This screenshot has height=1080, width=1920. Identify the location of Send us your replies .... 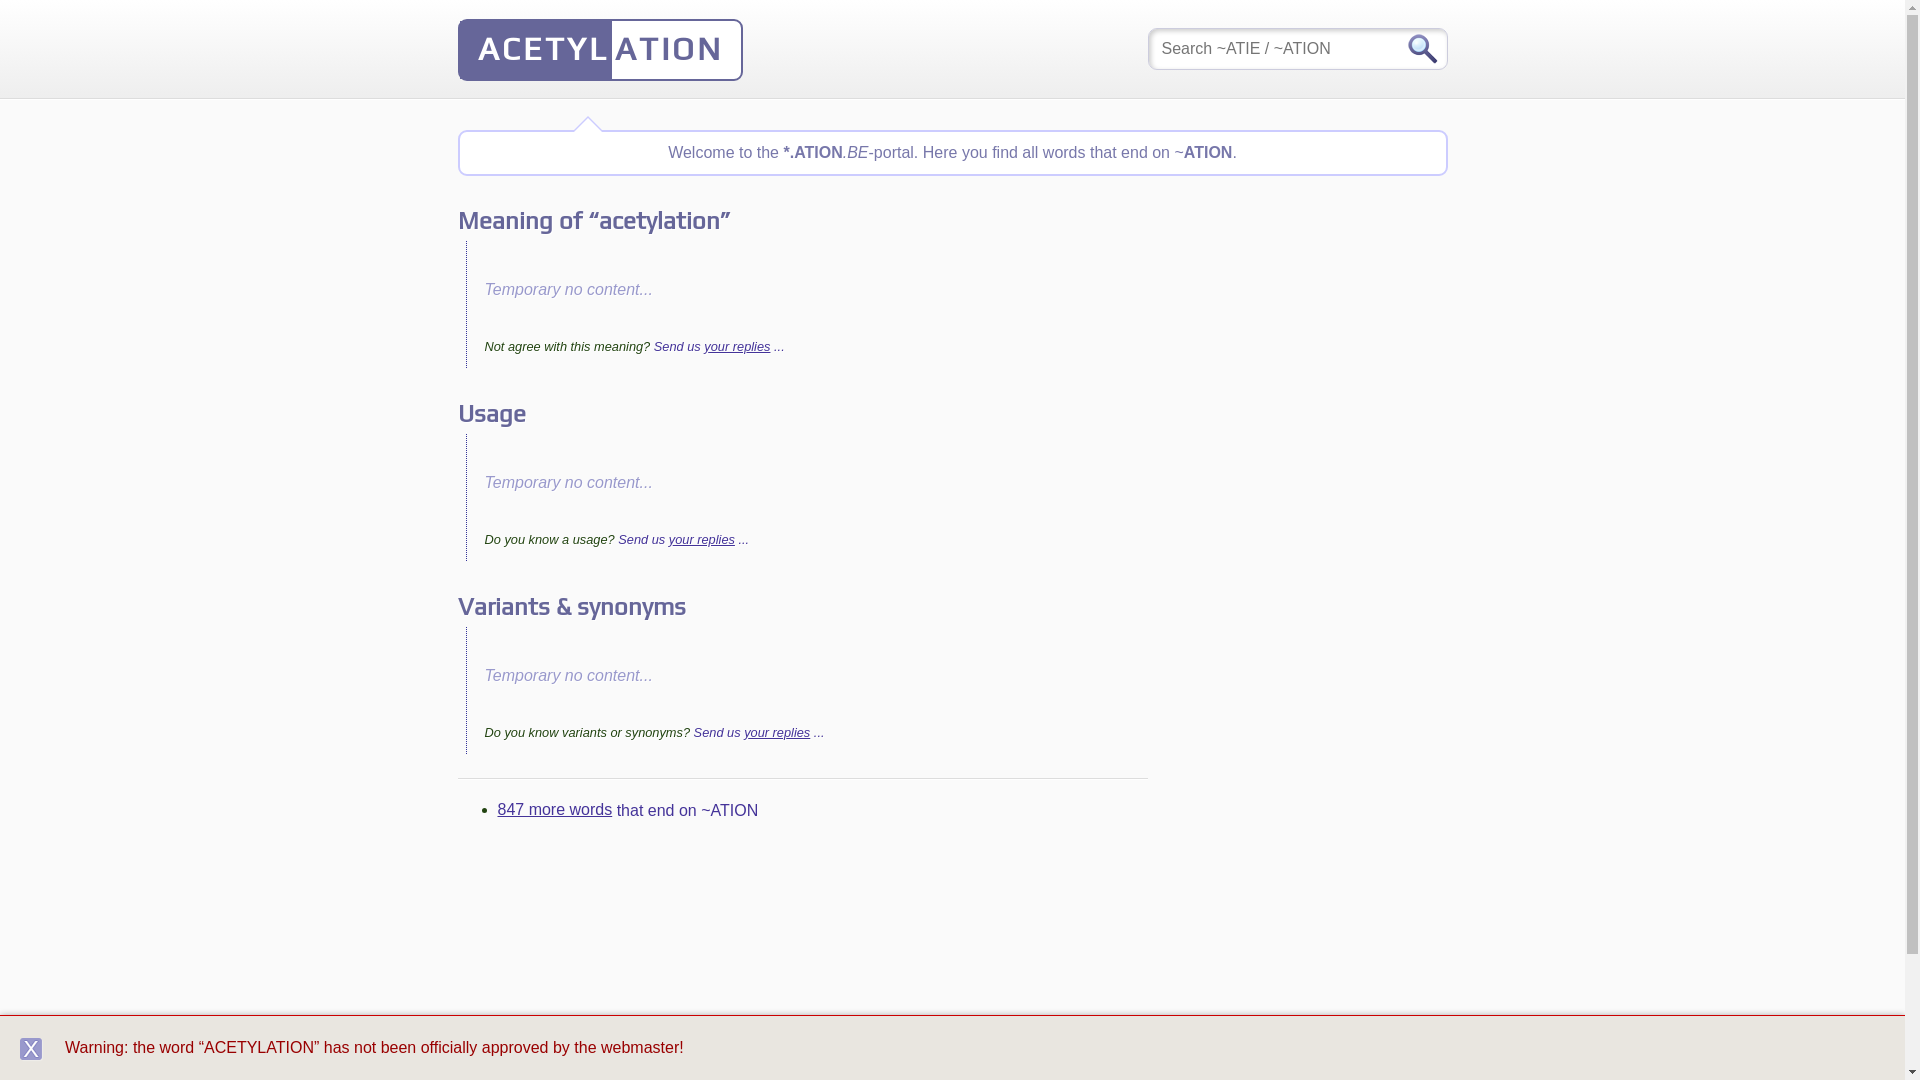
(720, 346).